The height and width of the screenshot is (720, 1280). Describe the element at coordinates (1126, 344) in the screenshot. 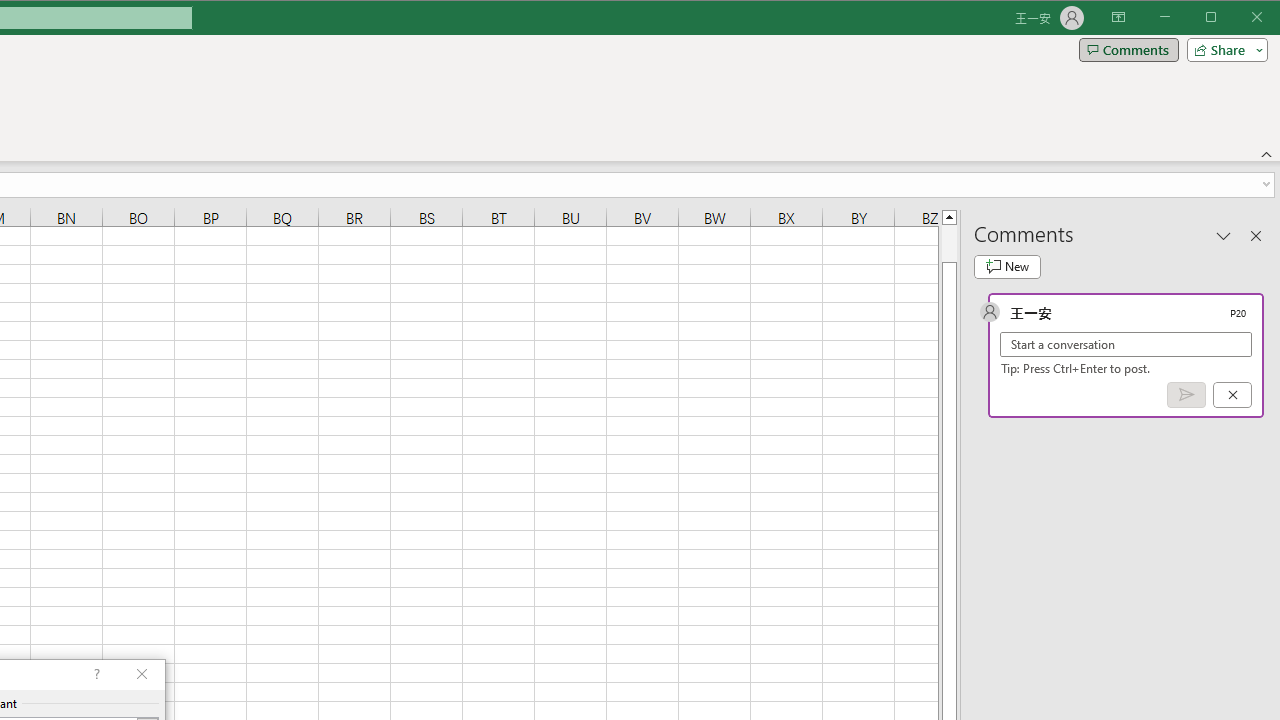

I see `Start a conversation` at that location.